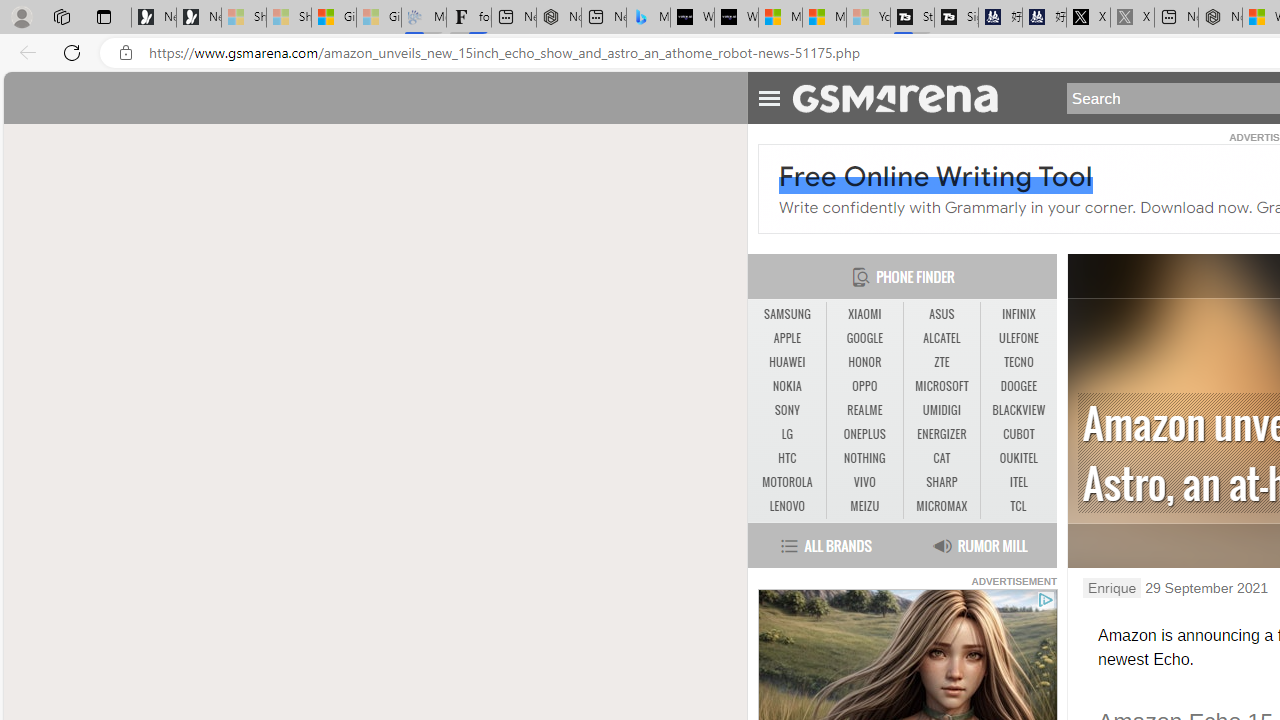 This screenshot has width=1280, height=720. I want to click on GOOGLE, so click(864, 339).